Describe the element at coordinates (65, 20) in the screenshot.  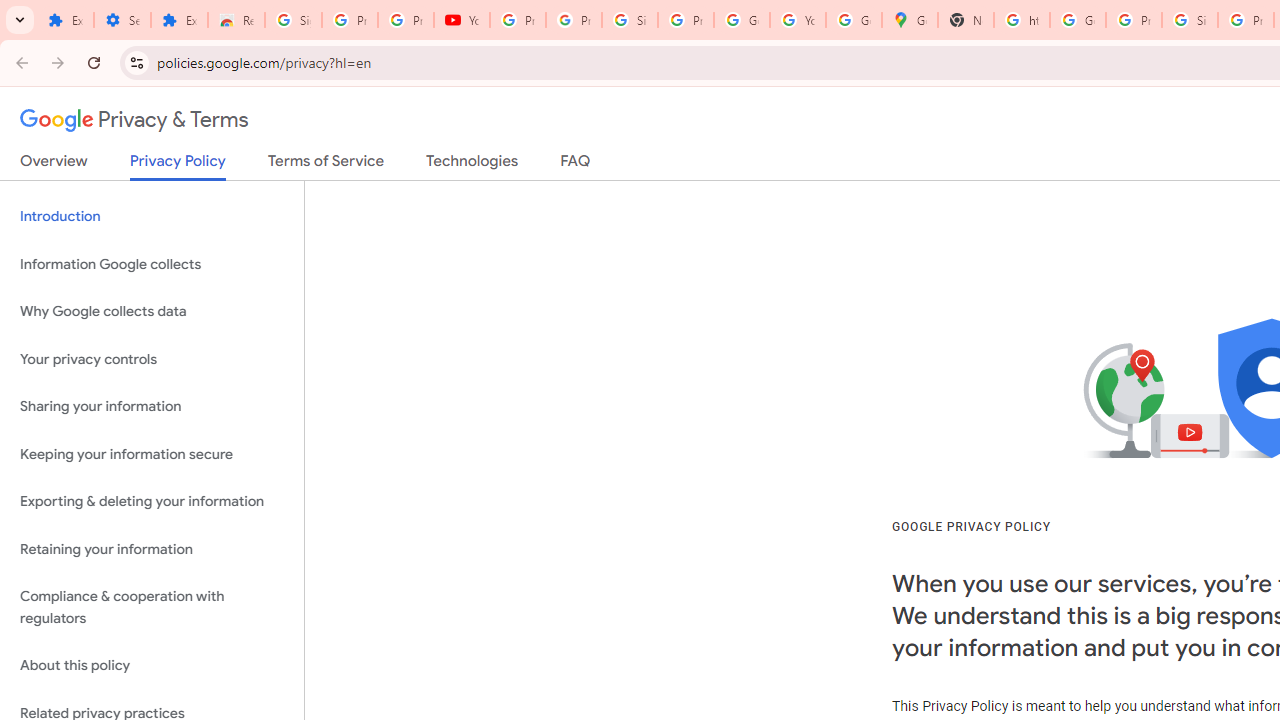
I see `Extensions` at that location.